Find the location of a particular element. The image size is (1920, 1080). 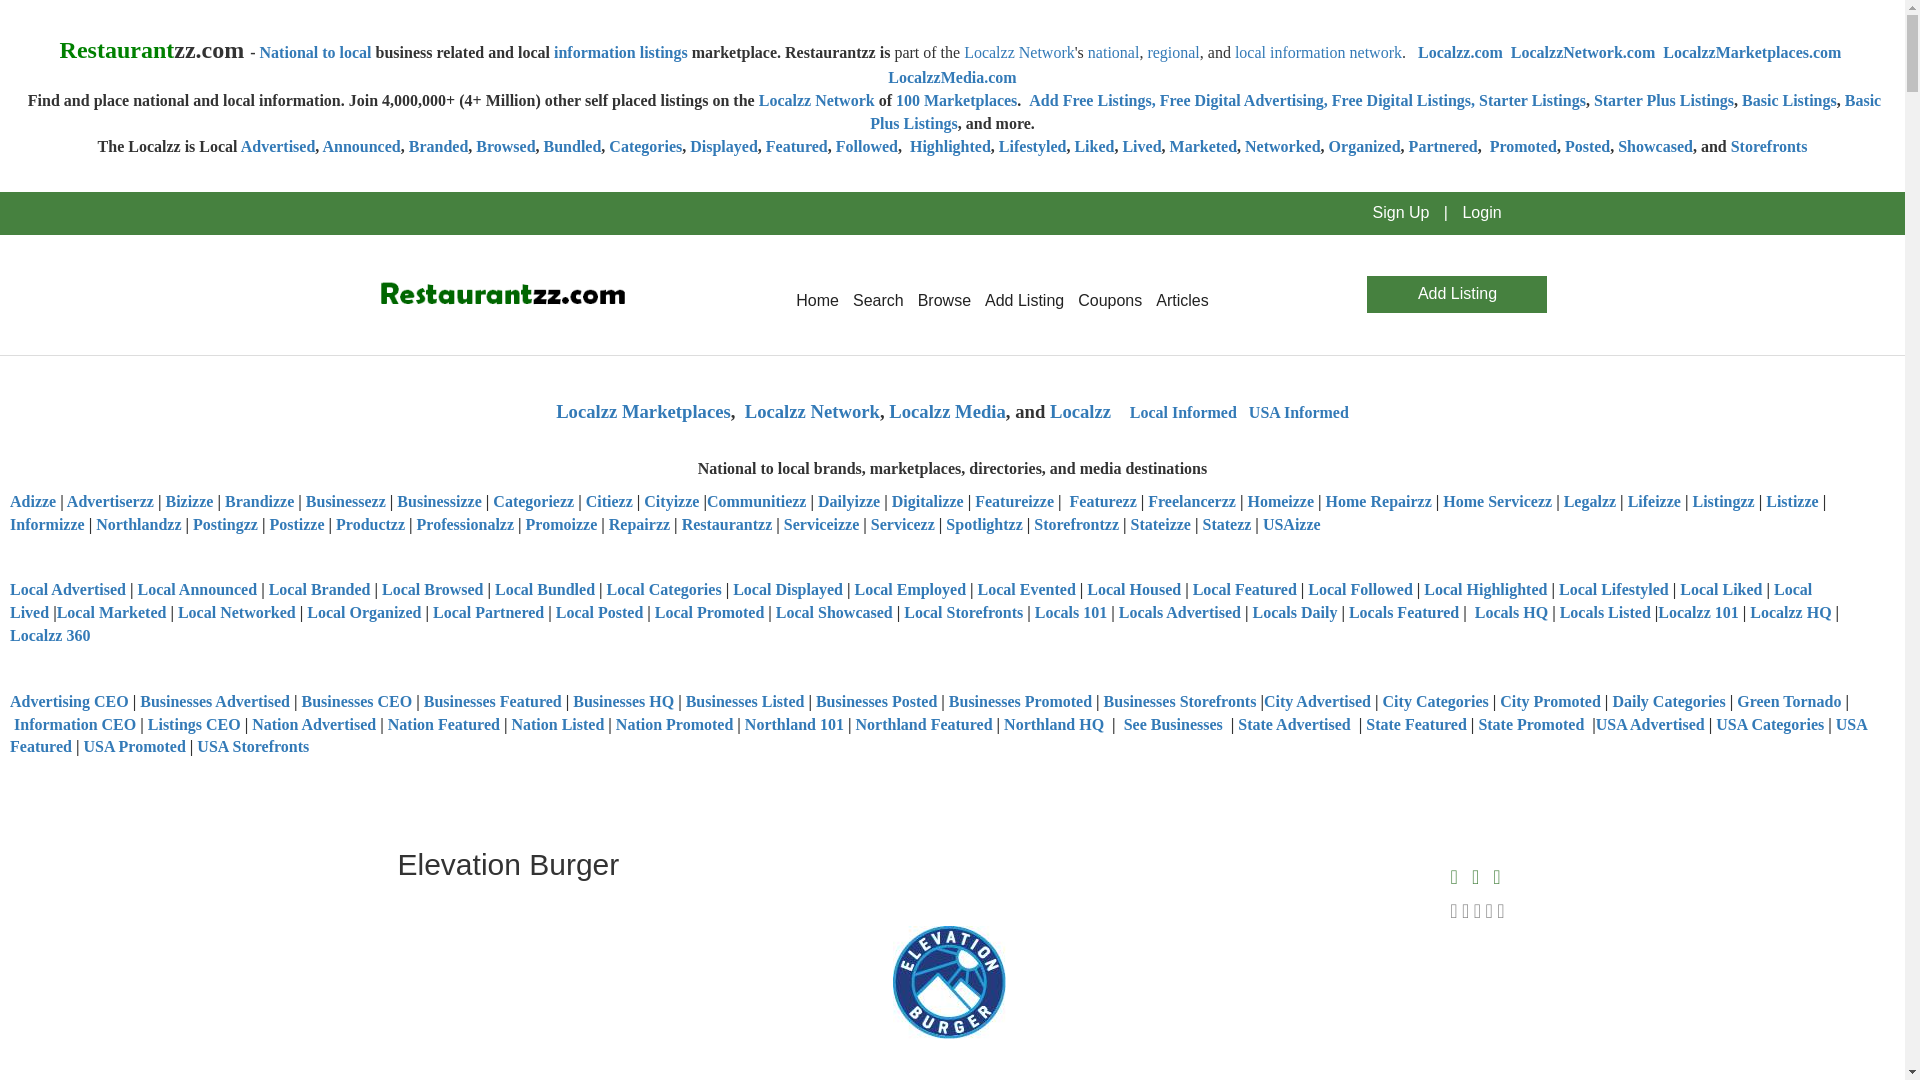

local information network is located at coordinates (1318, 52).